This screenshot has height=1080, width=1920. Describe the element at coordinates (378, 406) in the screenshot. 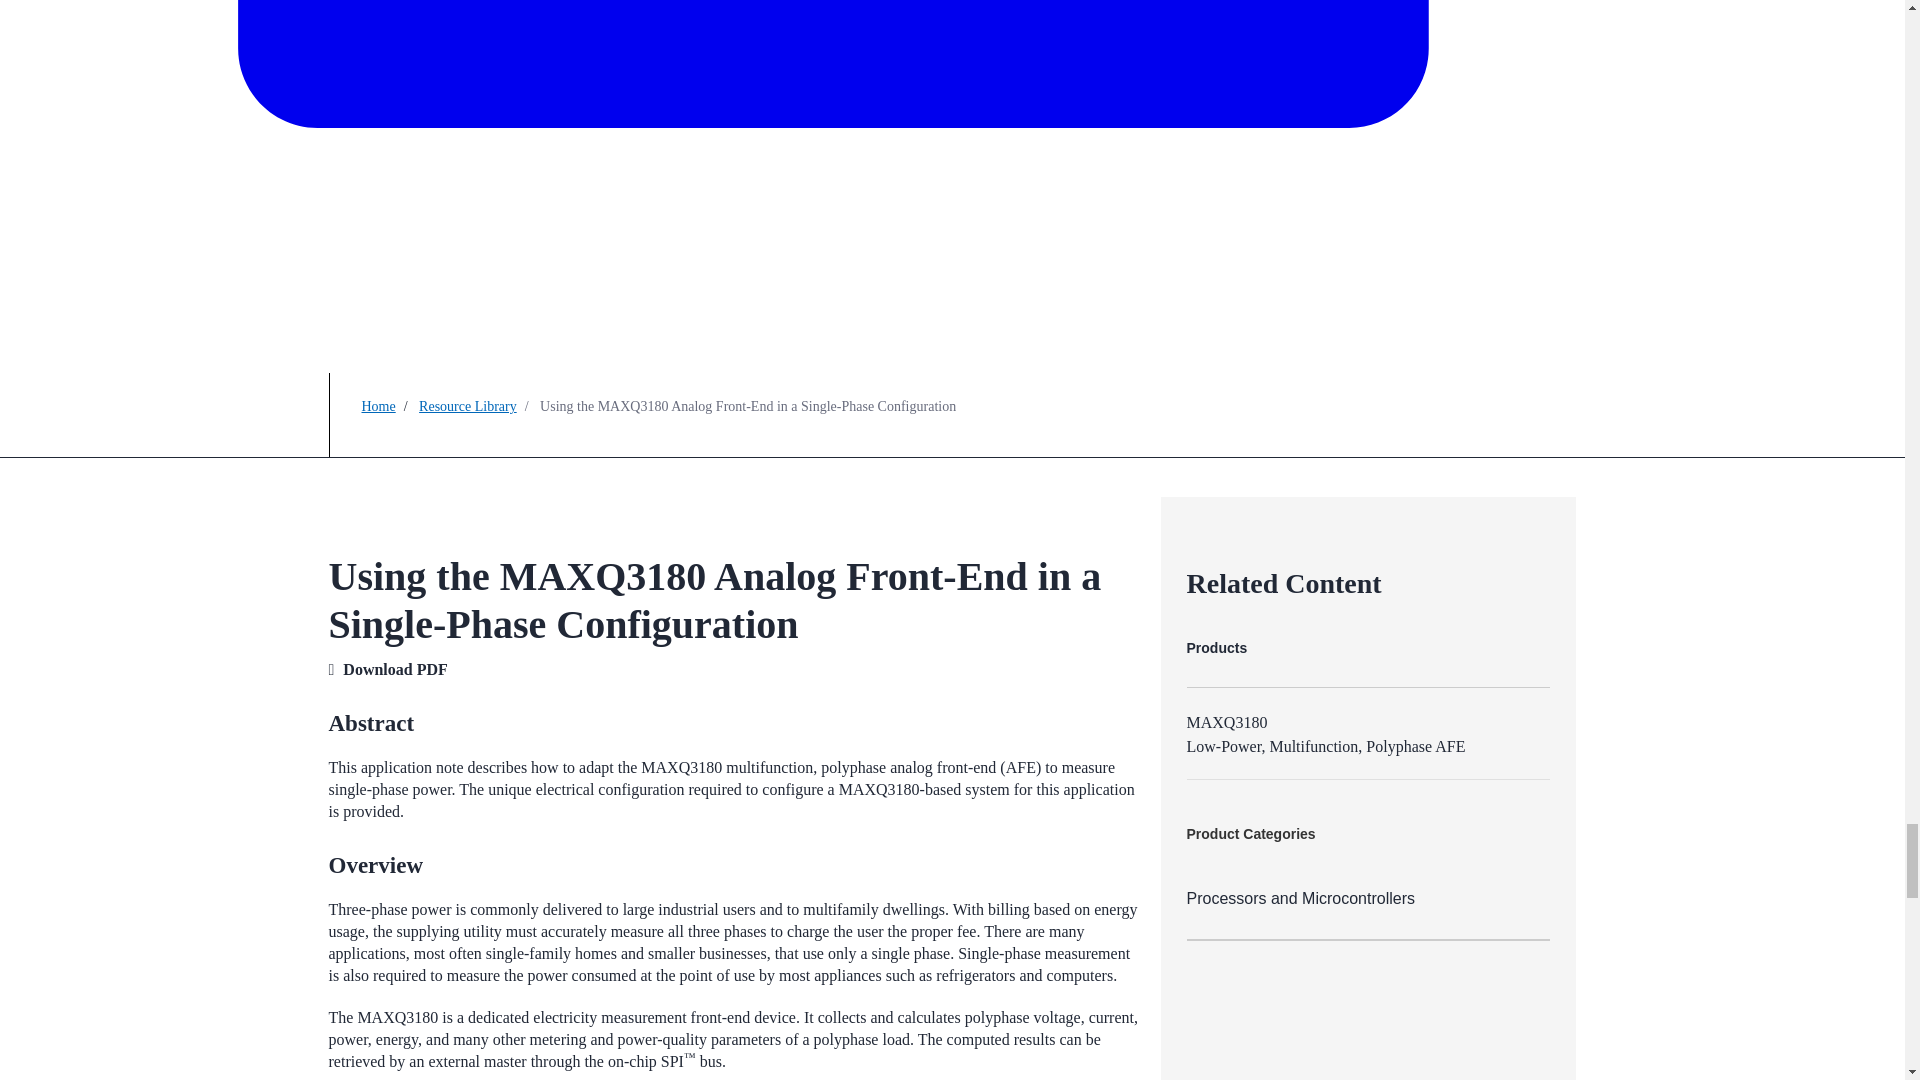

I see `Home` at that location.